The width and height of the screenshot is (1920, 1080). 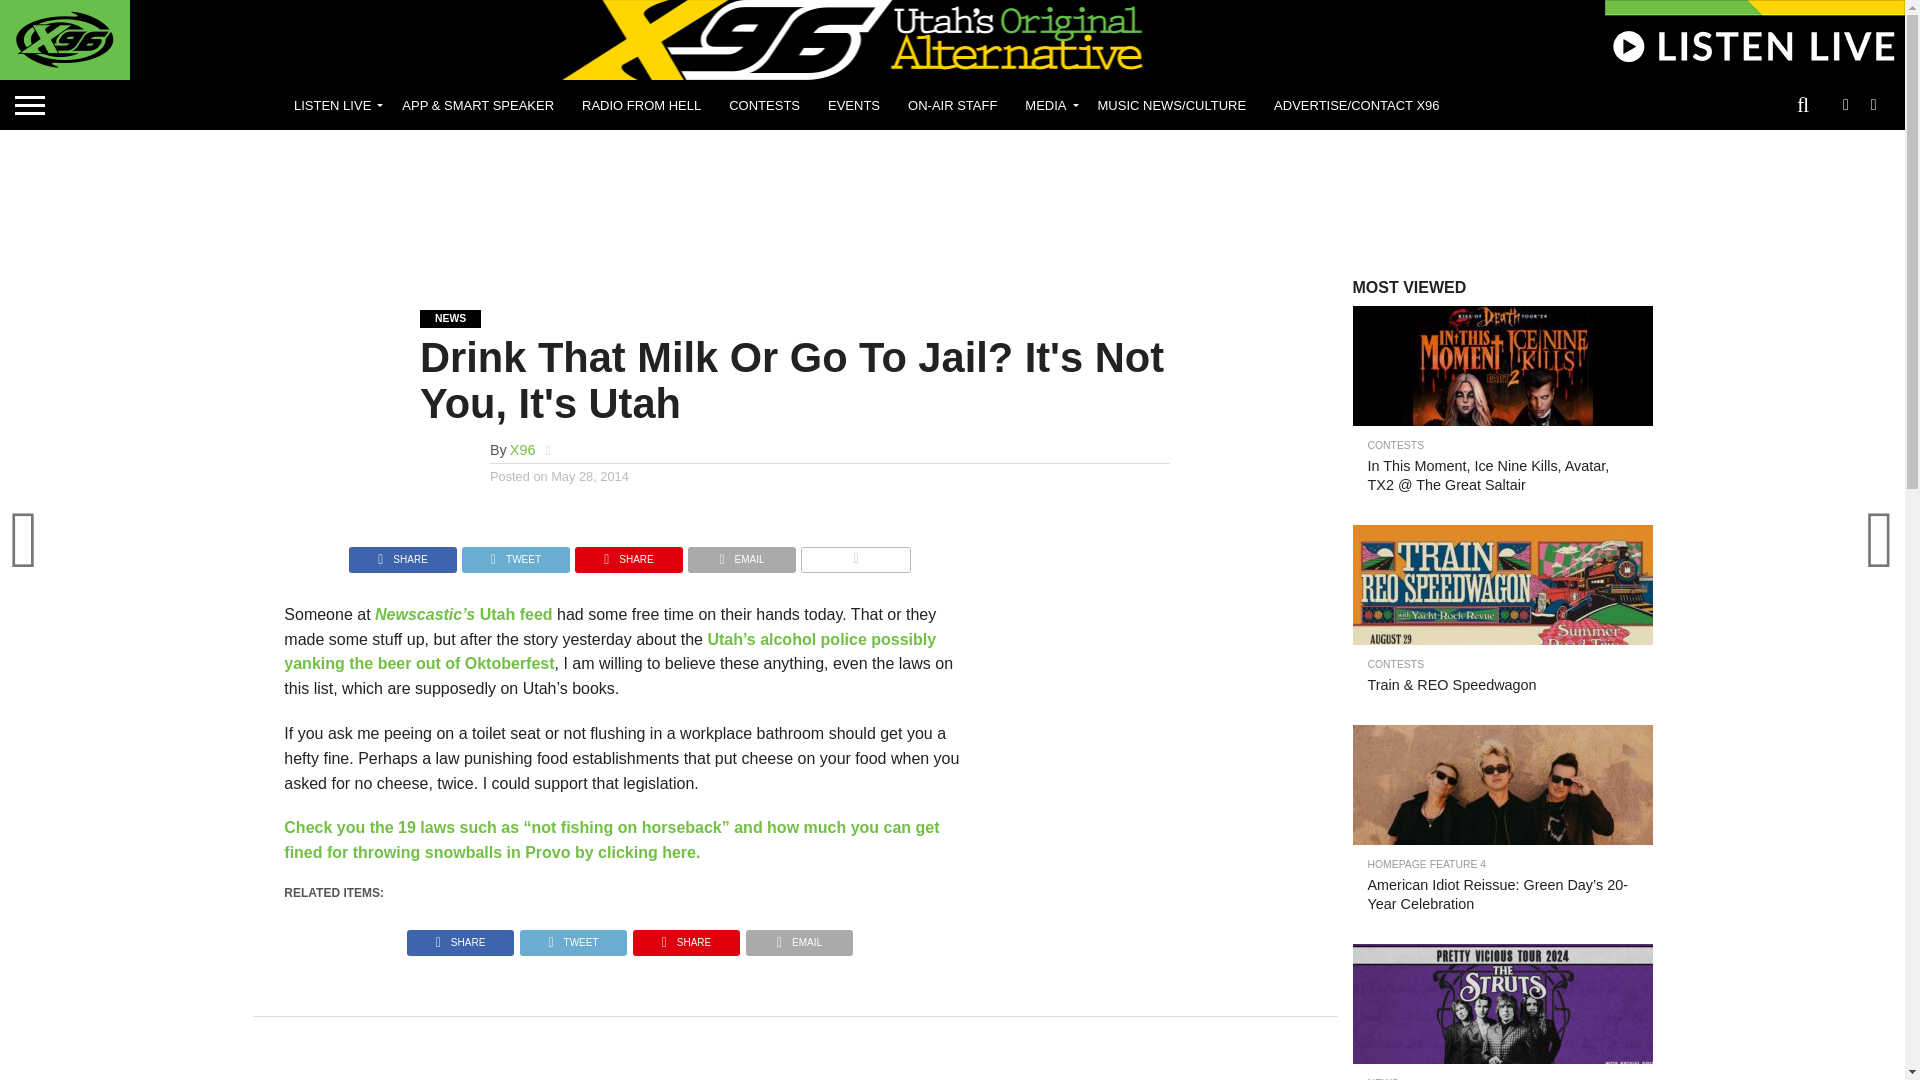 What do you see at coordinates (951, 204) in the screenshot?
I see `Advertisement` at bounding box center [951, 204].